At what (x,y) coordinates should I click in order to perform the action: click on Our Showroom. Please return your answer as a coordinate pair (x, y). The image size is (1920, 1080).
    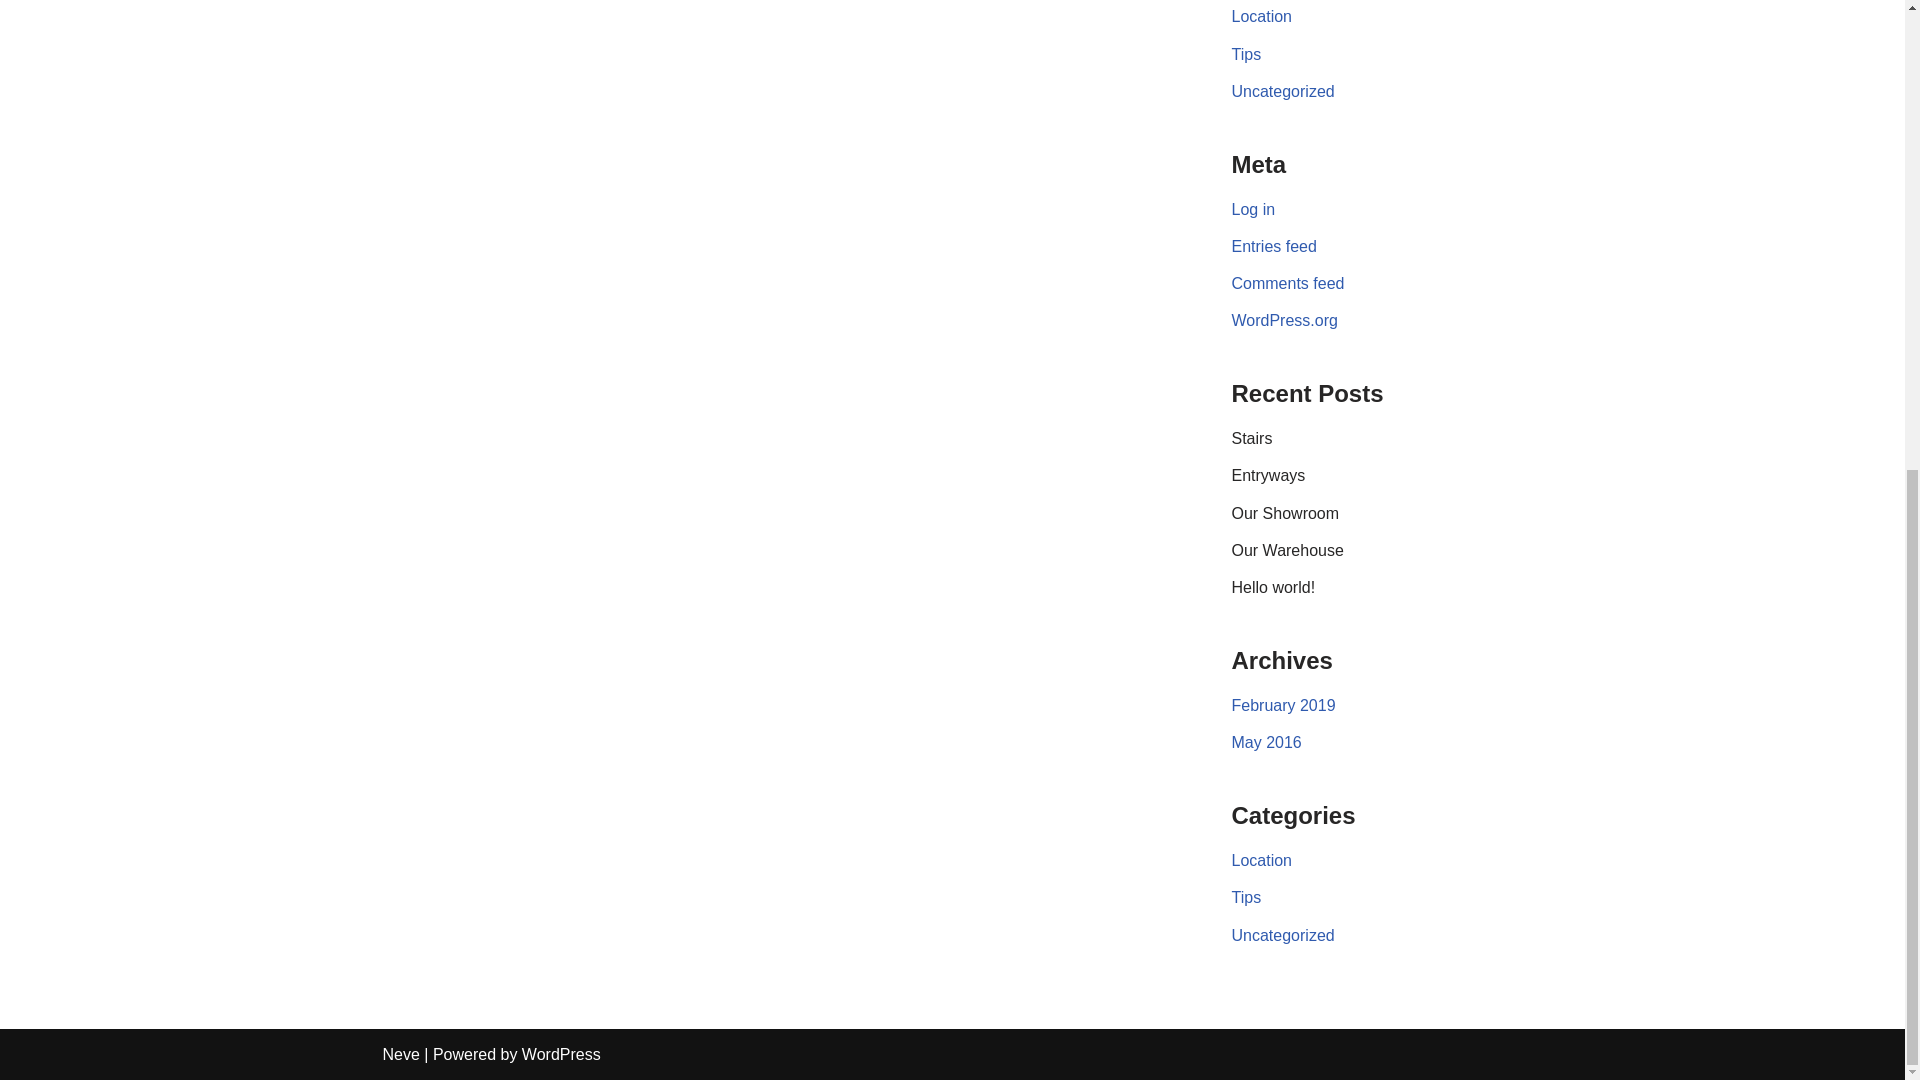
    Looking at the image, I should click on (1286, 513).